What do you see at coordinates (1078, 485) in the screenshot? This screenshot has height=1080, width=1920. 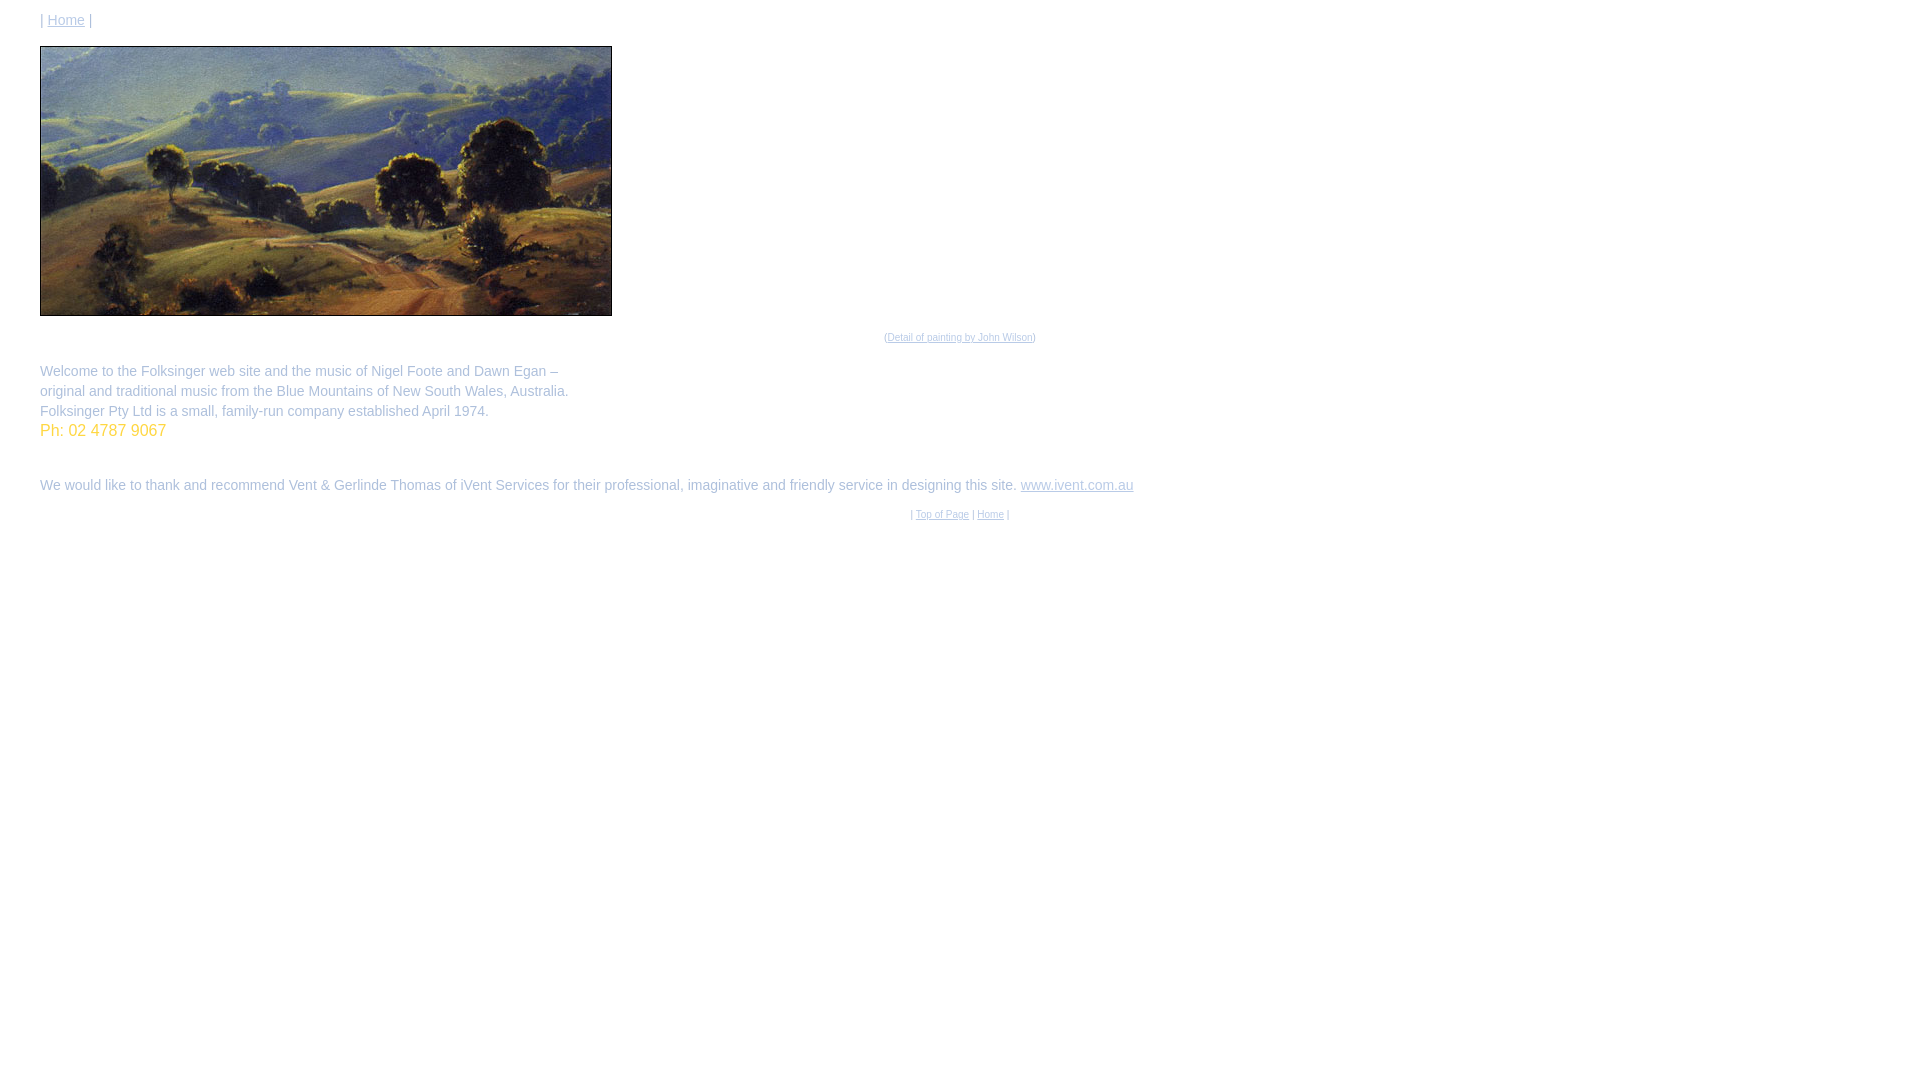 I see `www.ivent.com.au` at bounding box center [1078, 485].